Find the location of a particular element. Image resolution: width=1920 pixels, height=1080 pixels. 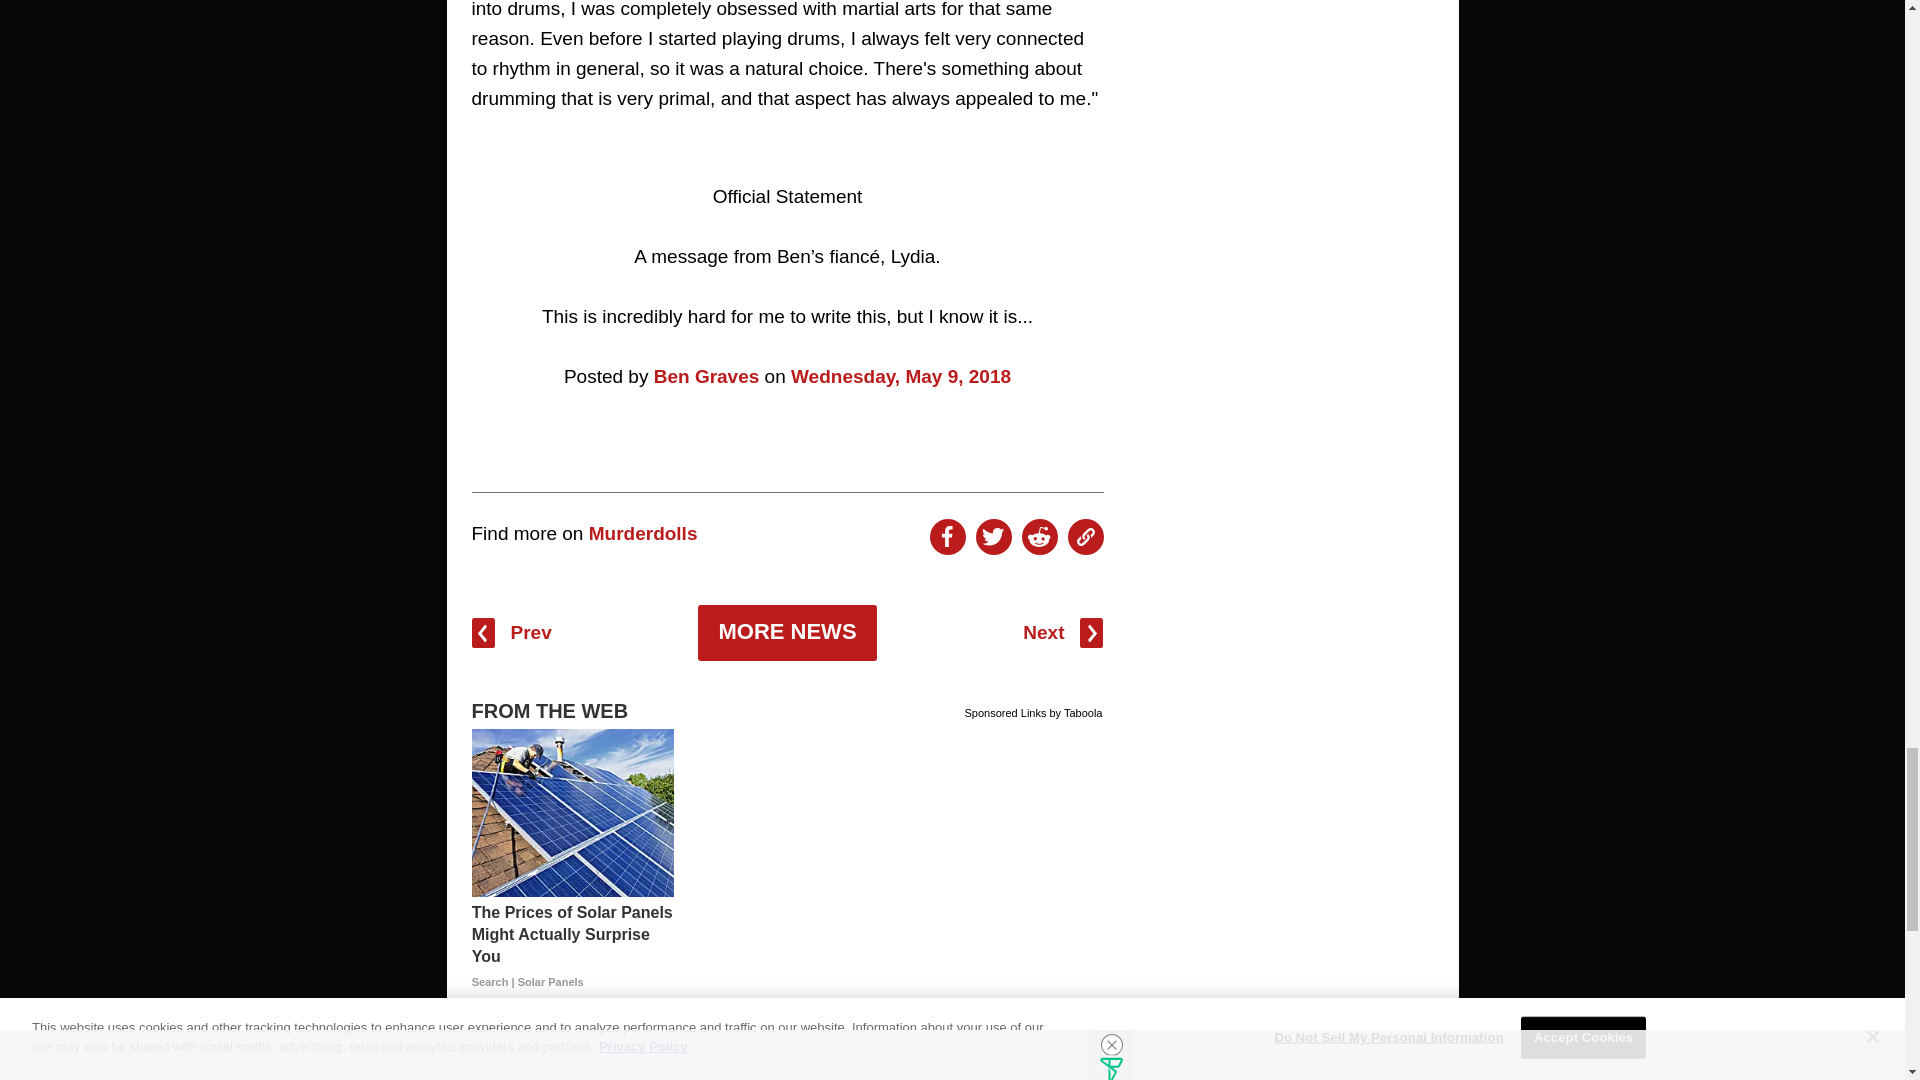

Share On Twitter is located at coordinates (993, 537).